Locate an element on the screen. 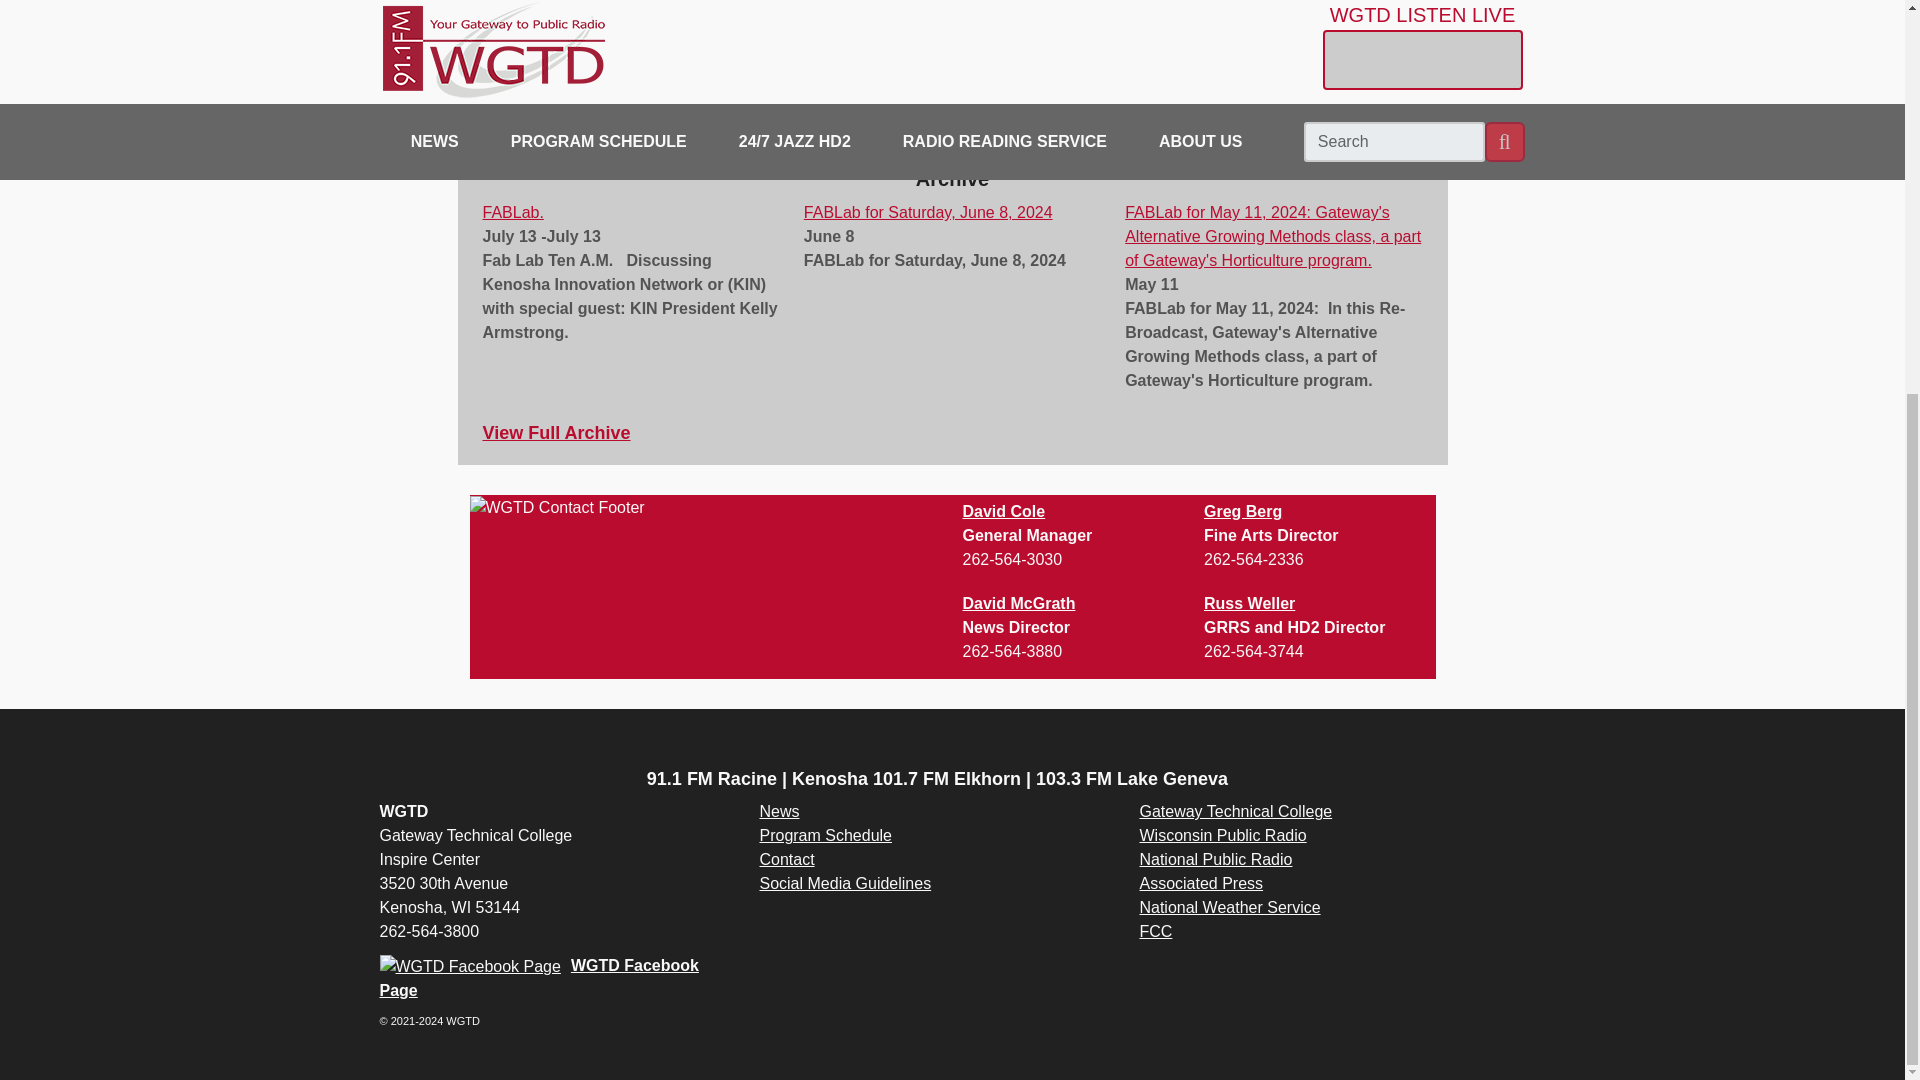  National Public Radio is located at coordinates (1215, 860).